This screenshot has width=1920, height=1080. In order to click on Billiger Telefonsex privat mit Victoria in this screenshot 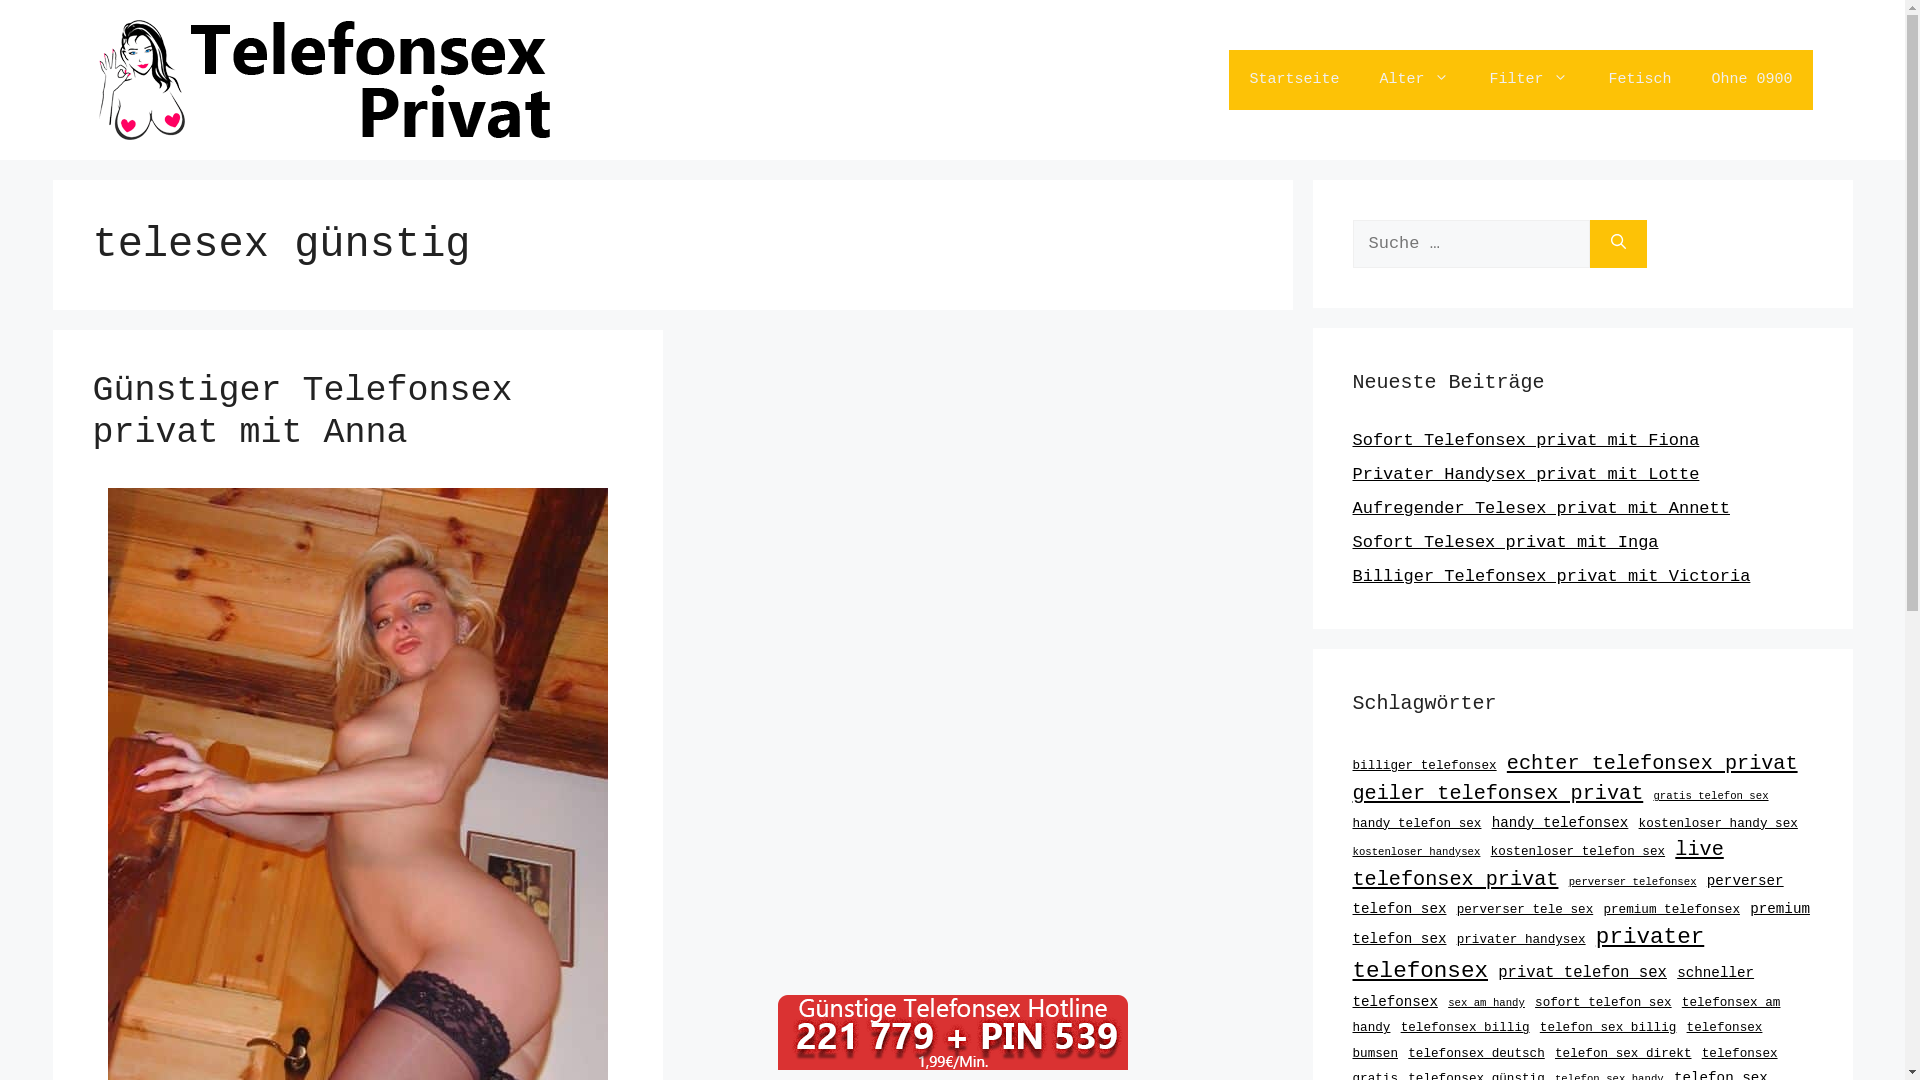, I will do `click(1551, 576)`.